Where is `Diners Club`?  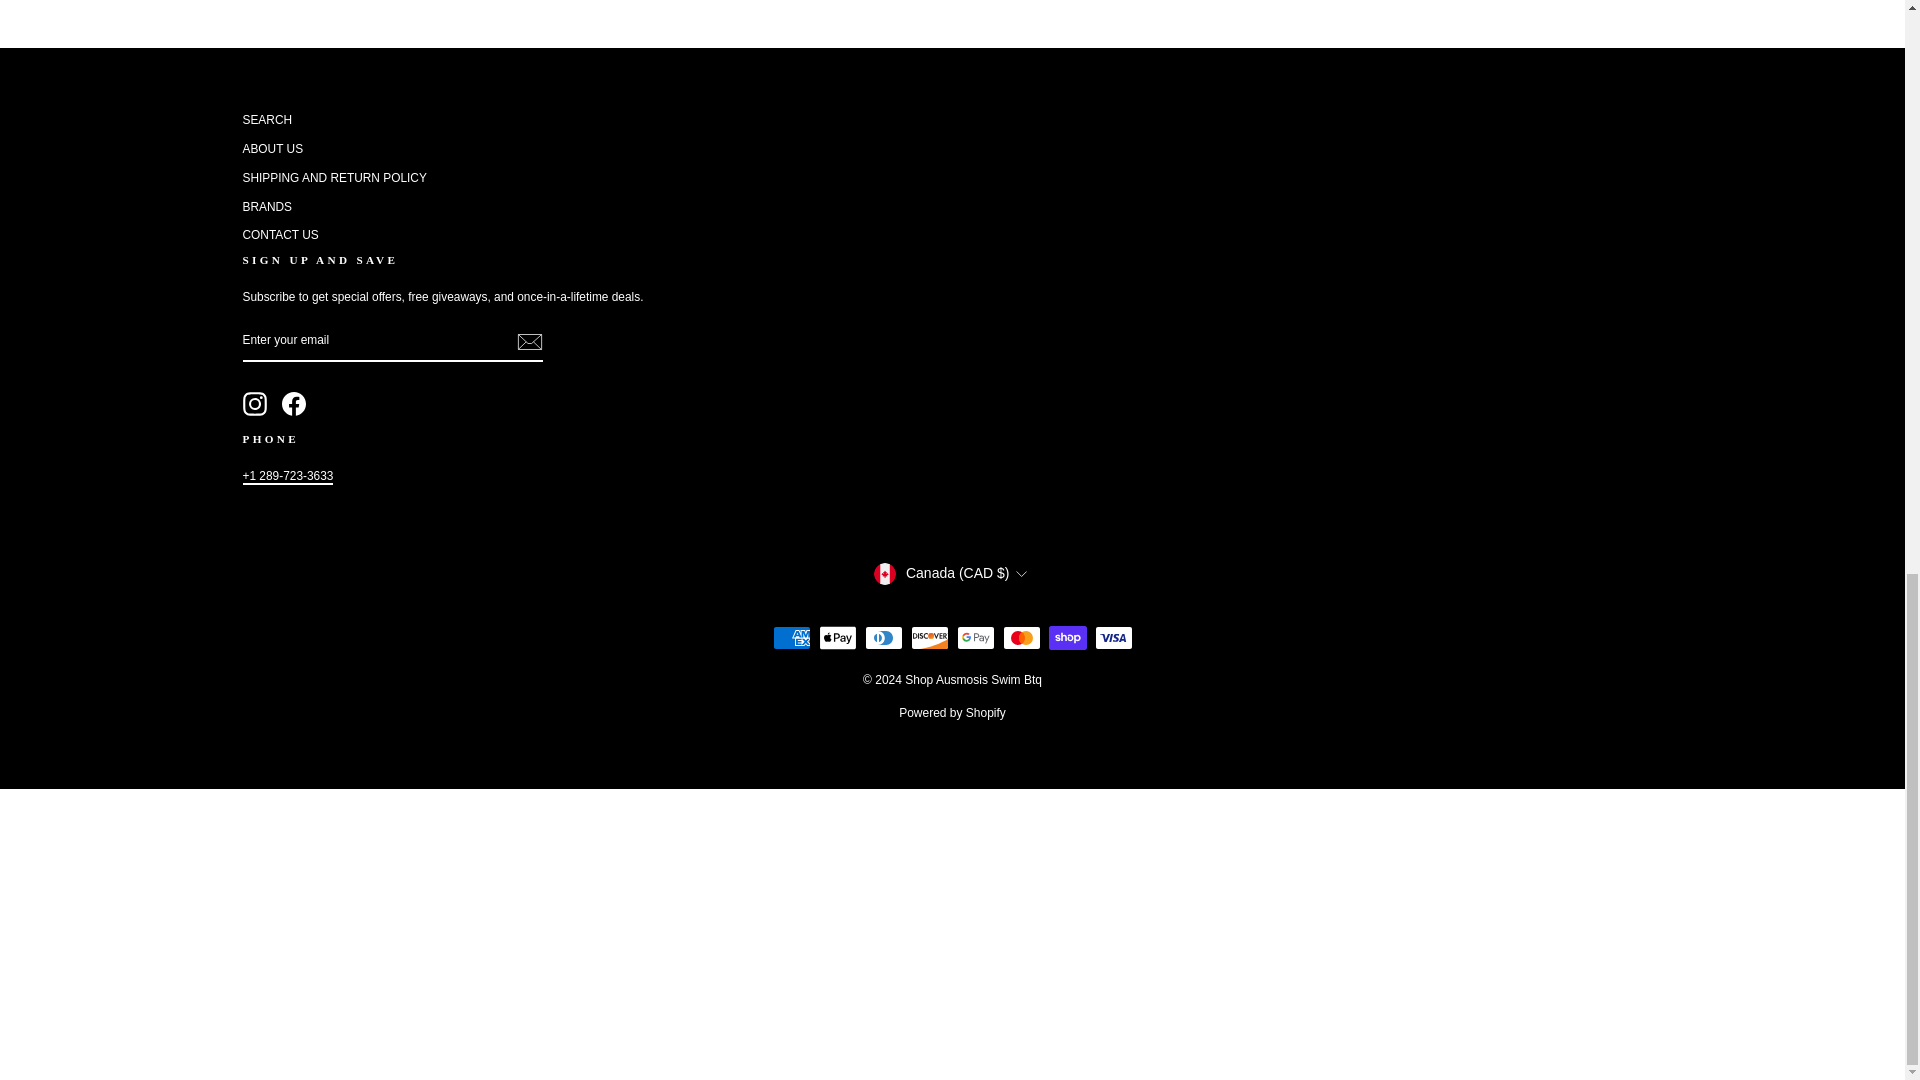
Diners Club is located at coordinates (883, 638).